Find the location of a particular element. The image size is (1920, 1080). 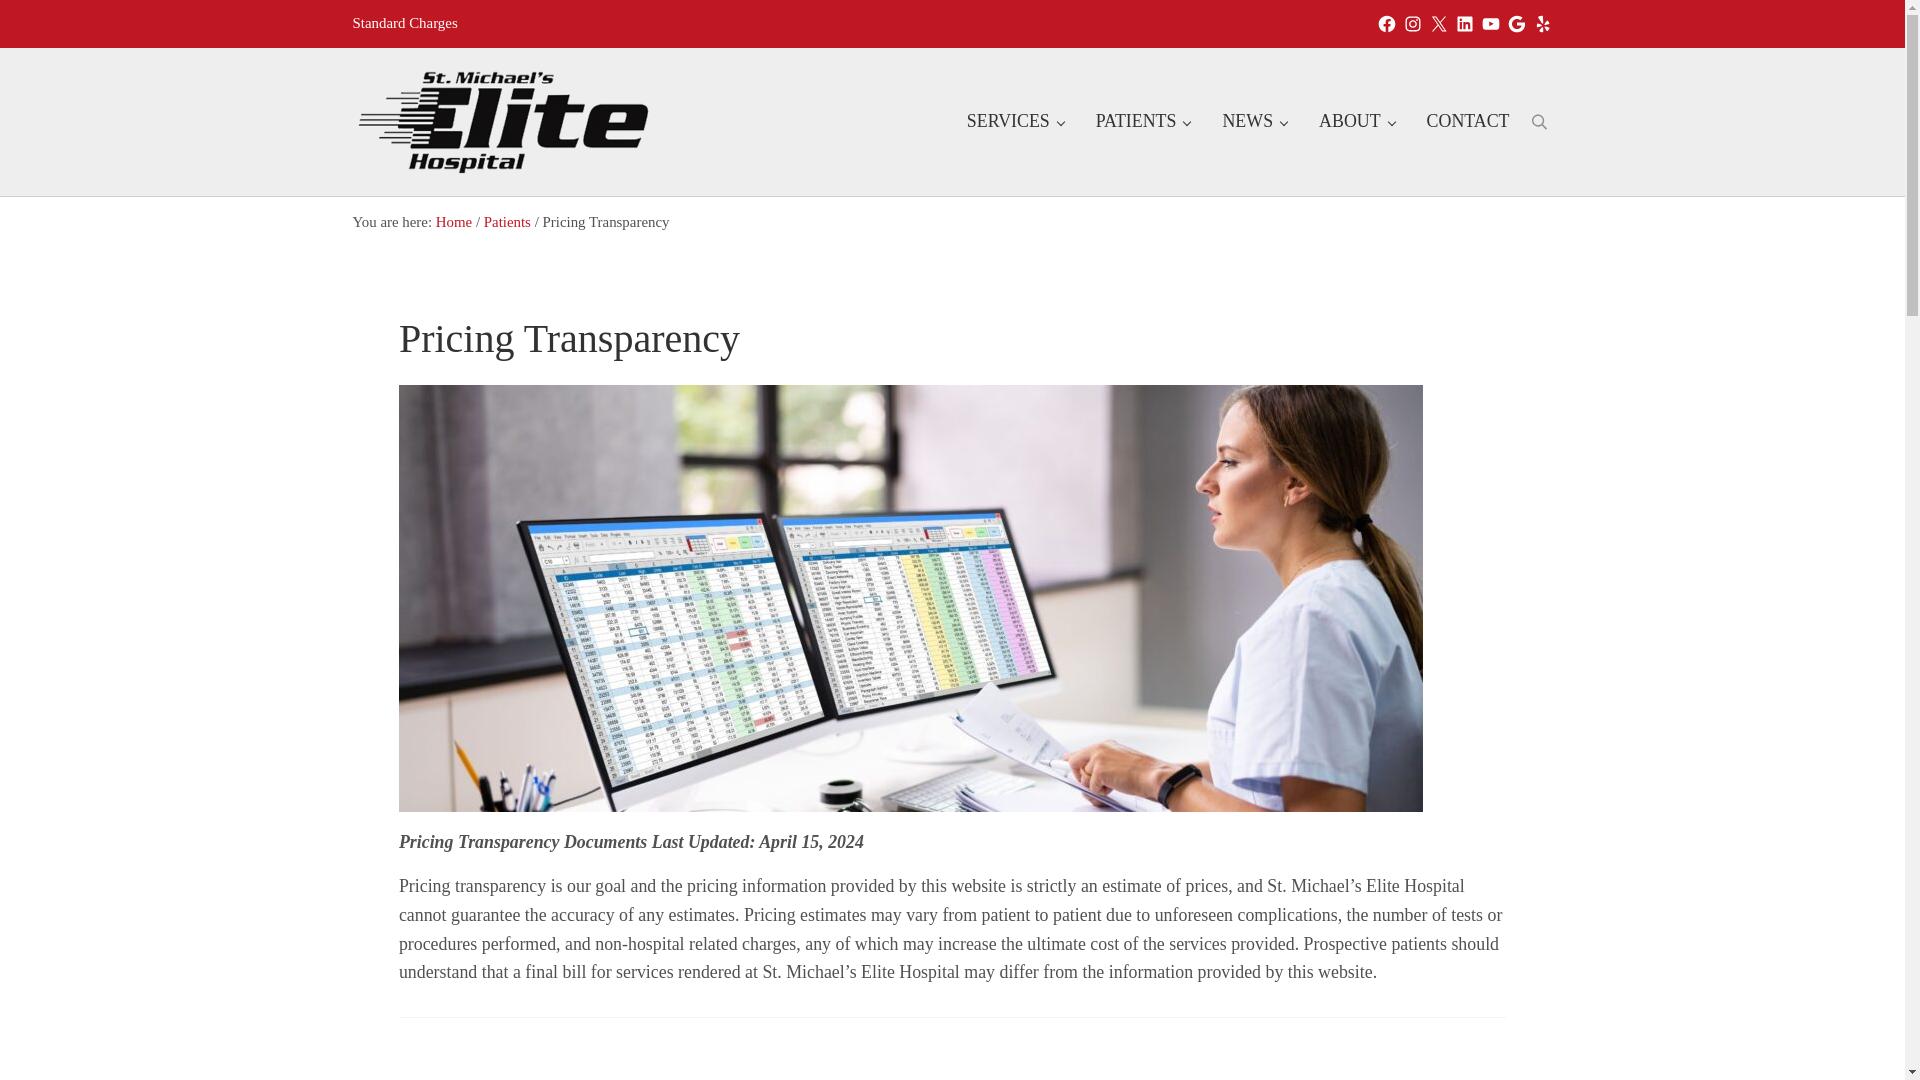

Standard Charges is located at coordinates (404, 23).